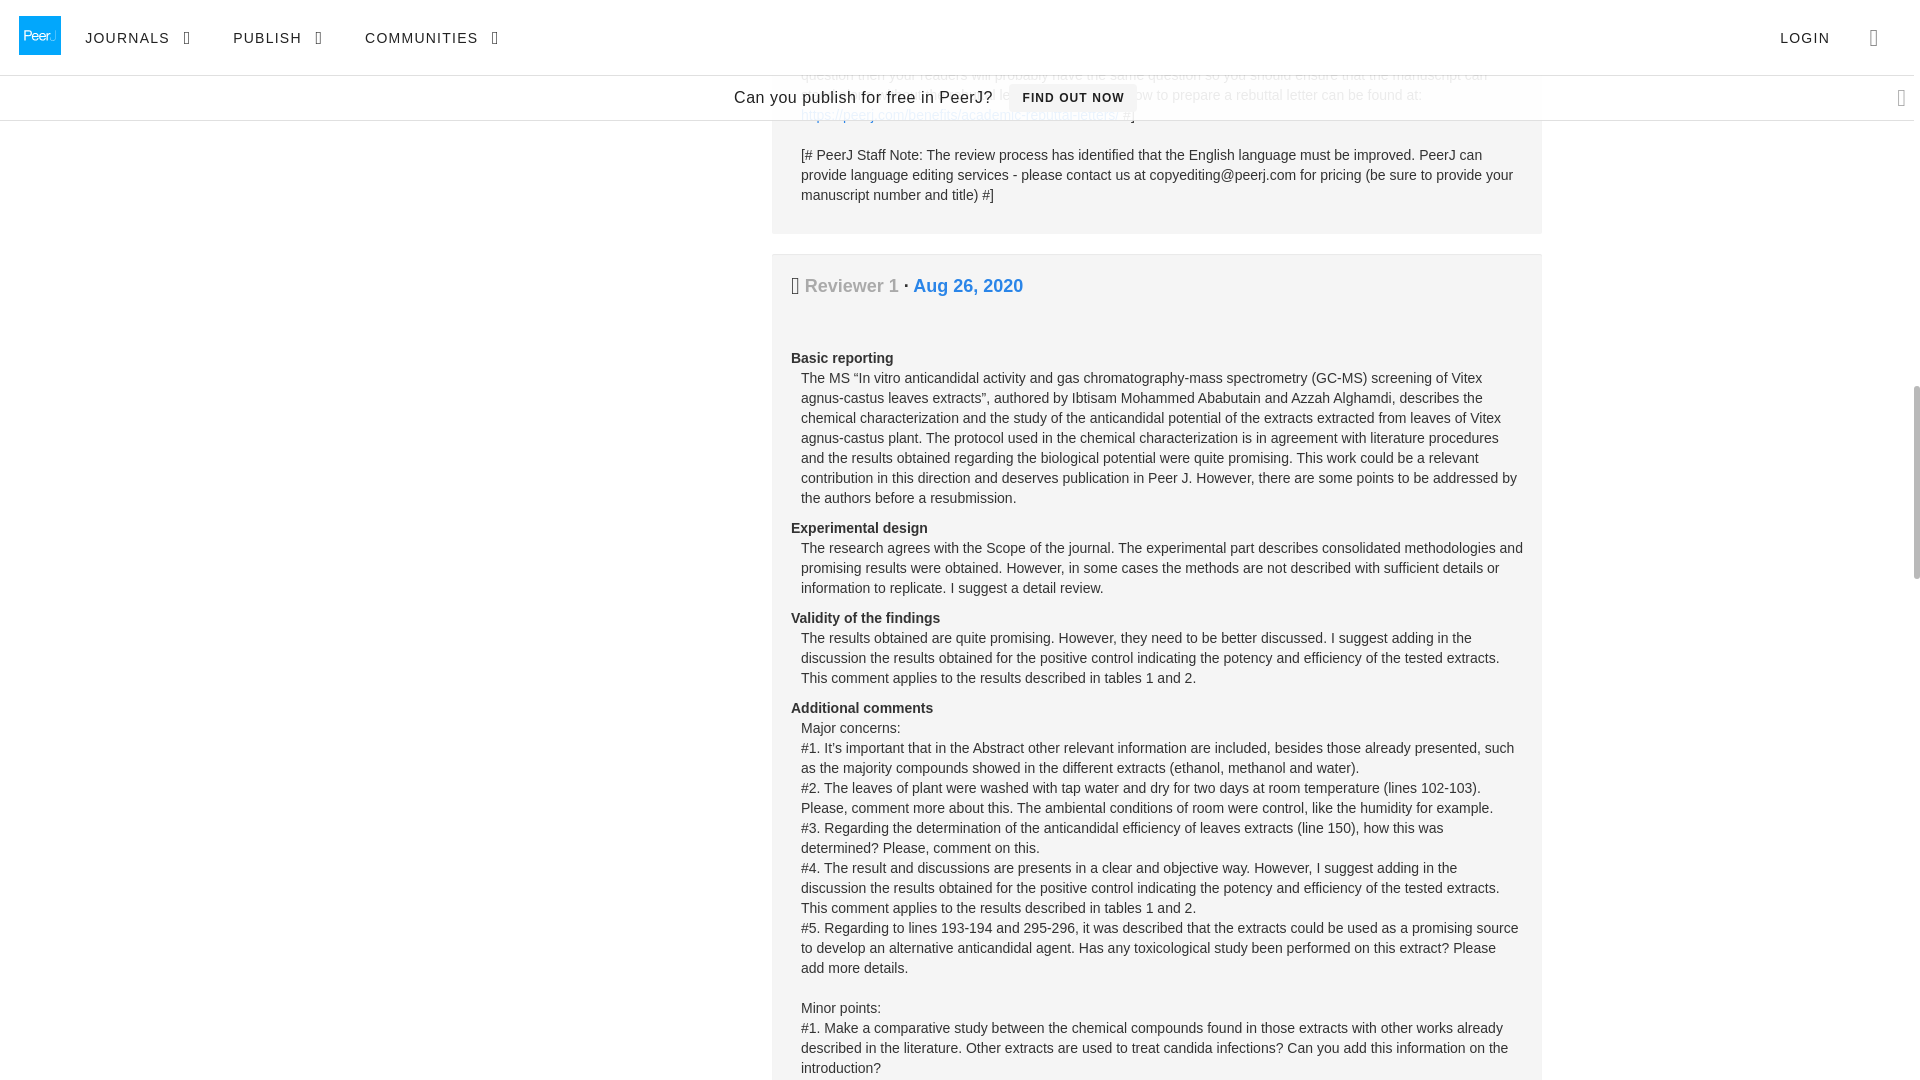 The height and width of the screenshot is (1080, 1920). What do you see at coordinates (968, 286) in the screenshot?
I see `Aug 26, 2020` at bounding box center [968, 286].